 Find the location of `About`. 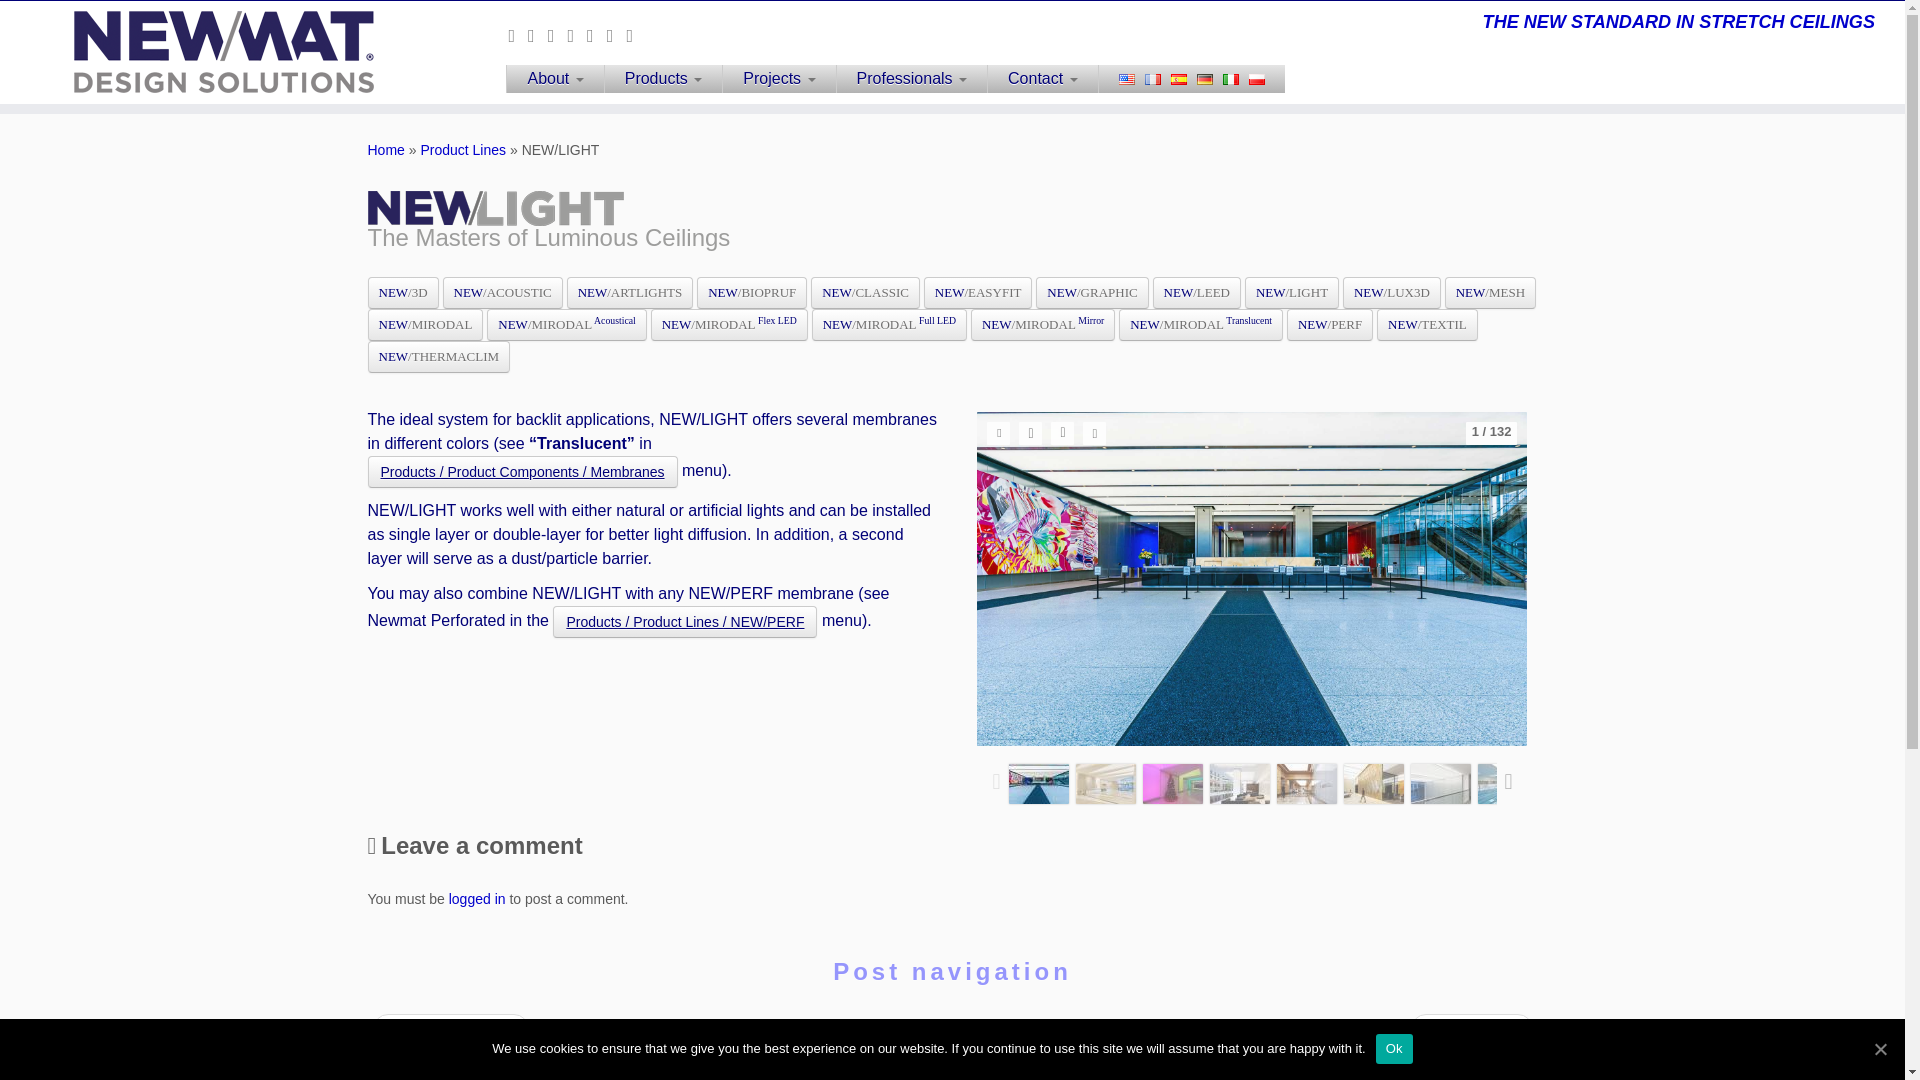

About is located at coordinates (554, 78).